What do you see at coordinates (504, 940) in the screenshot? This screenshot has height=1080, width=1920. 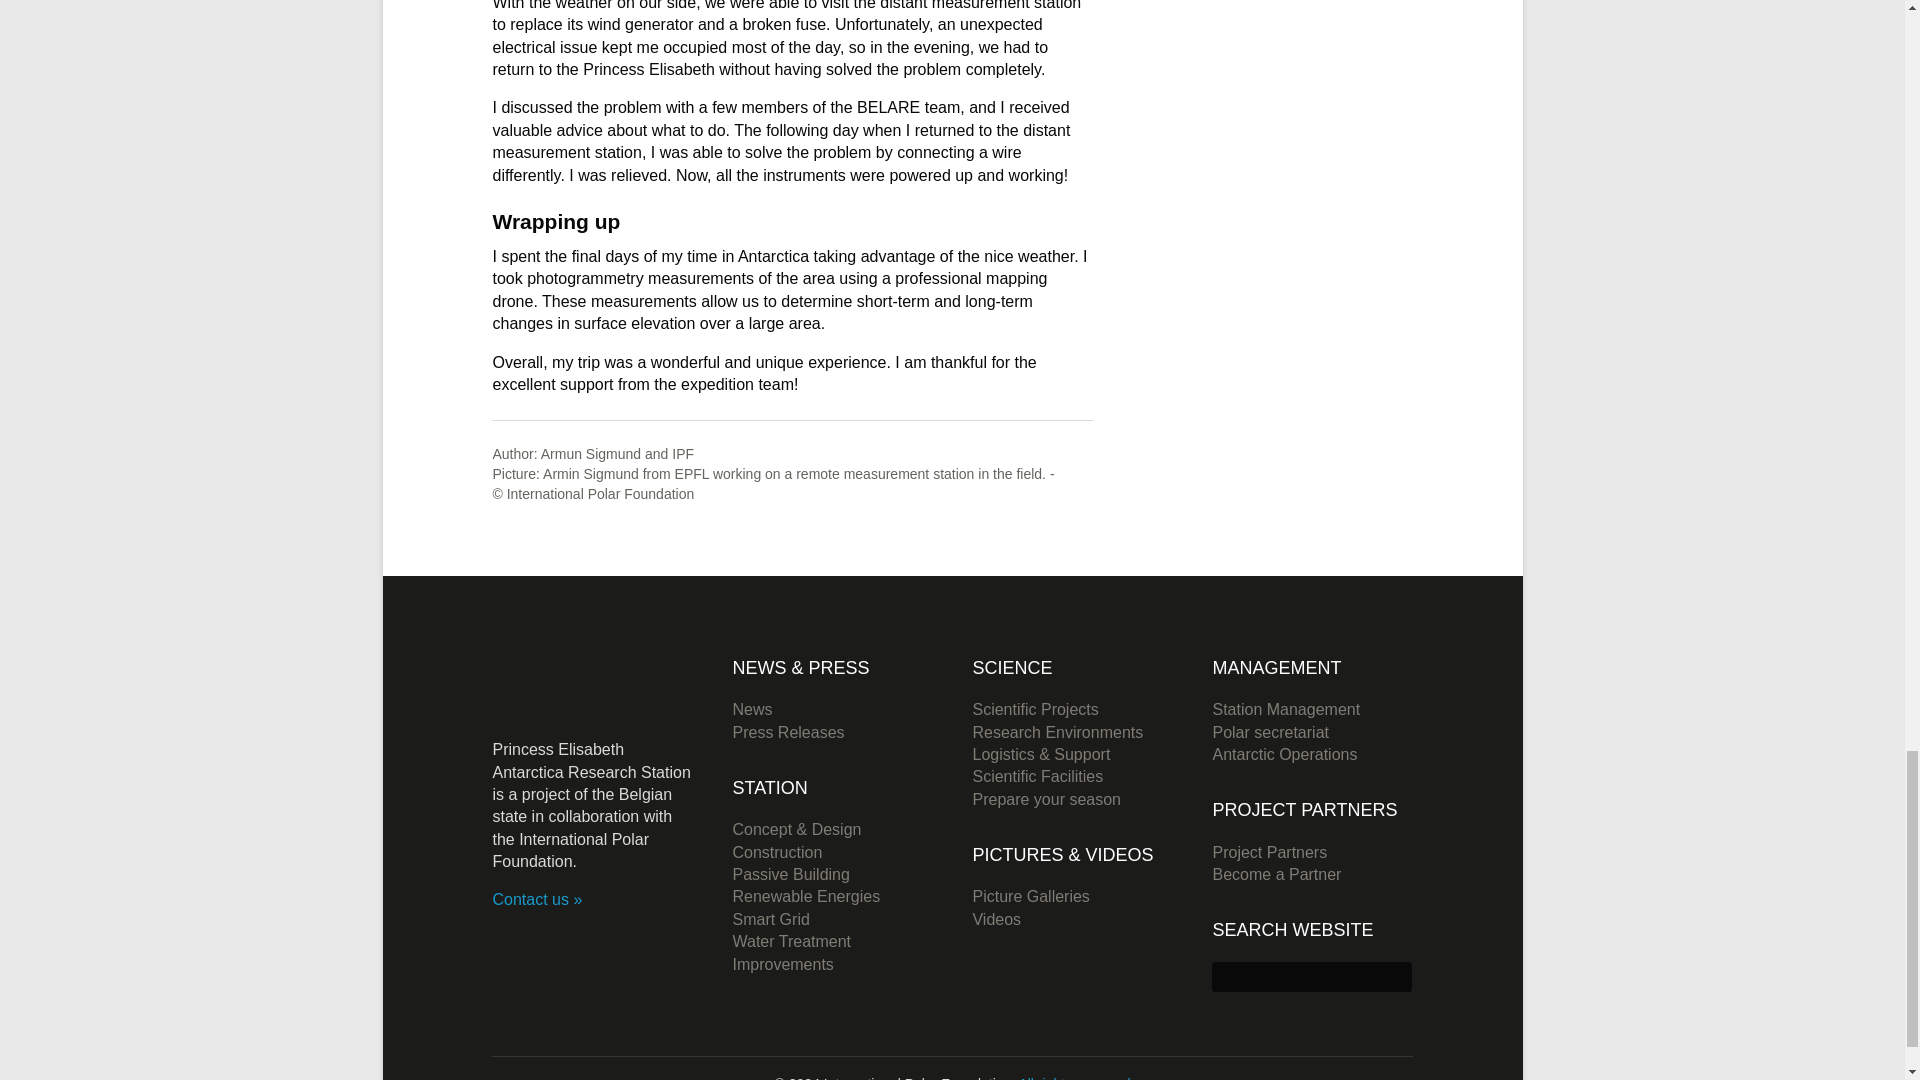 I see `twitter` at bounding box center [504, 940].